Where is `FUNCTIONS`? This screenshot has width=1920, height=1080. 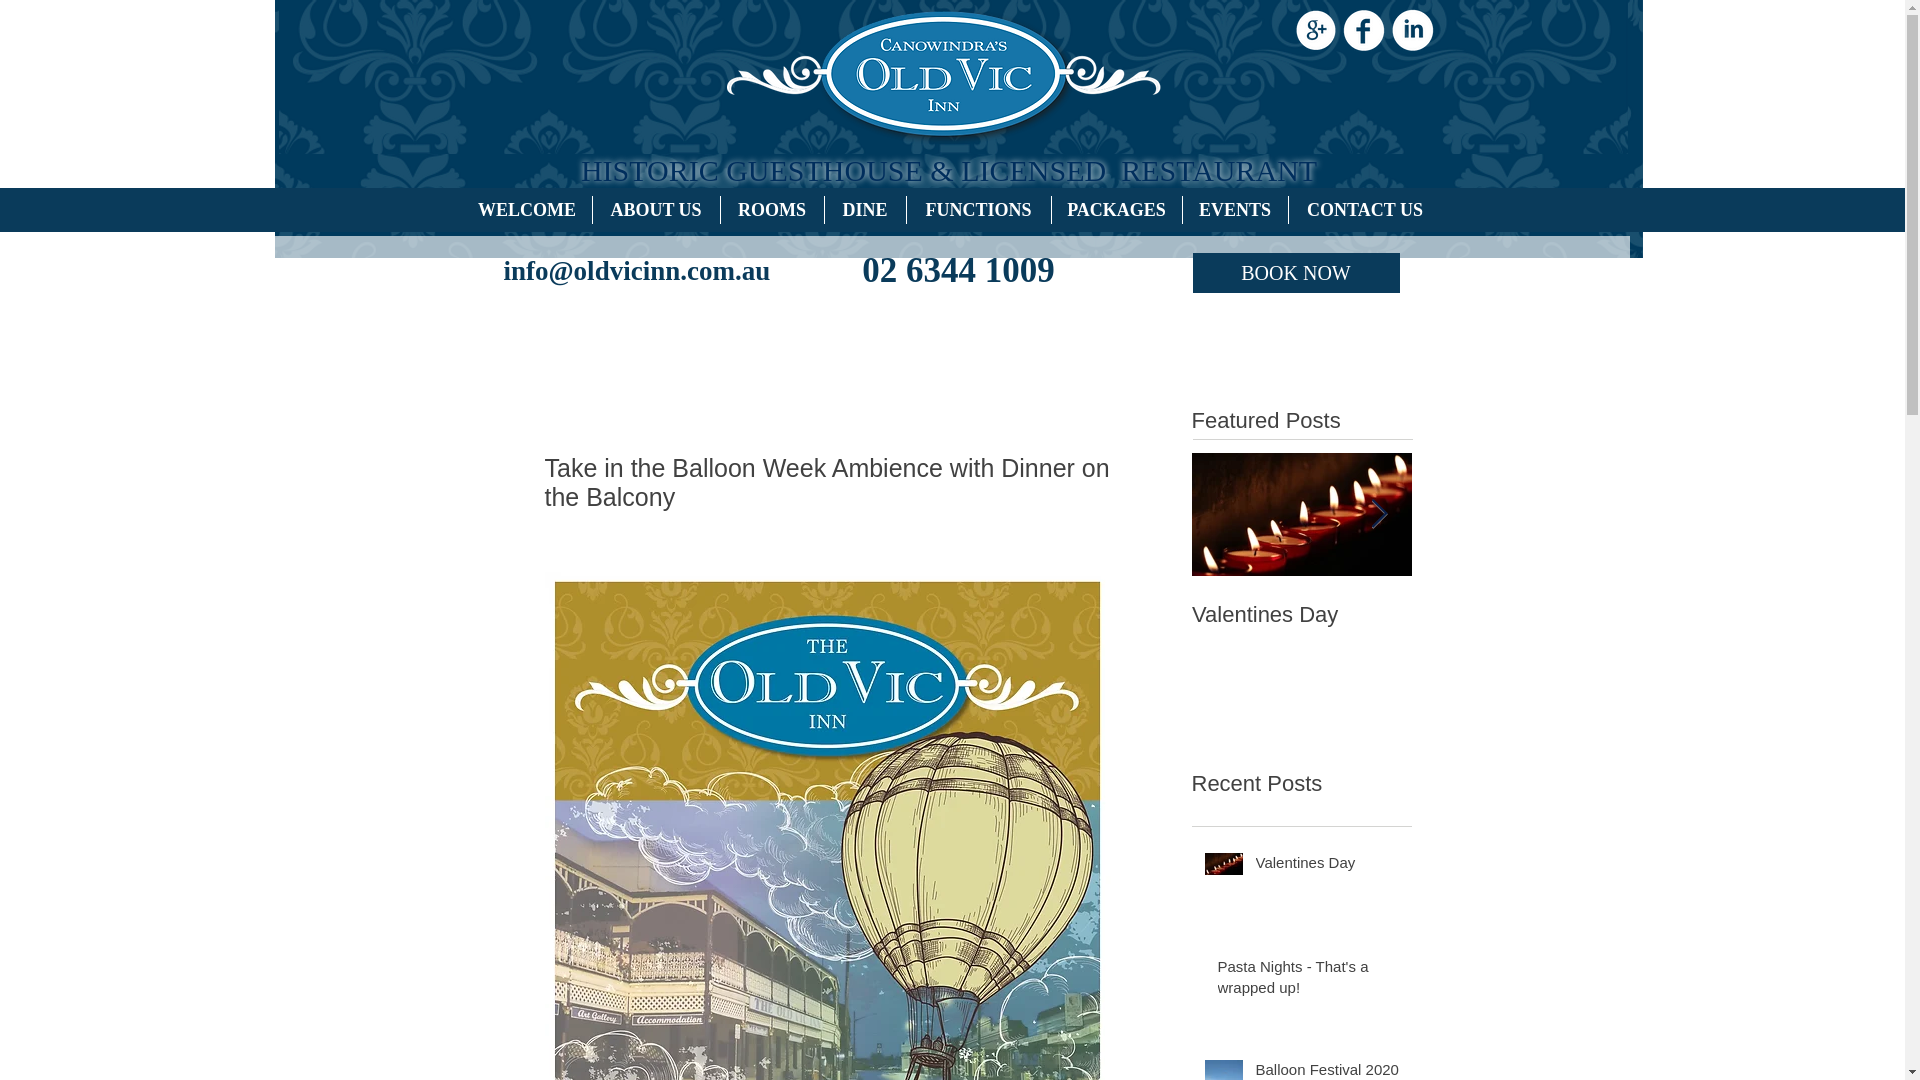
FUNCTIONS is located at coordinates (978, 209).